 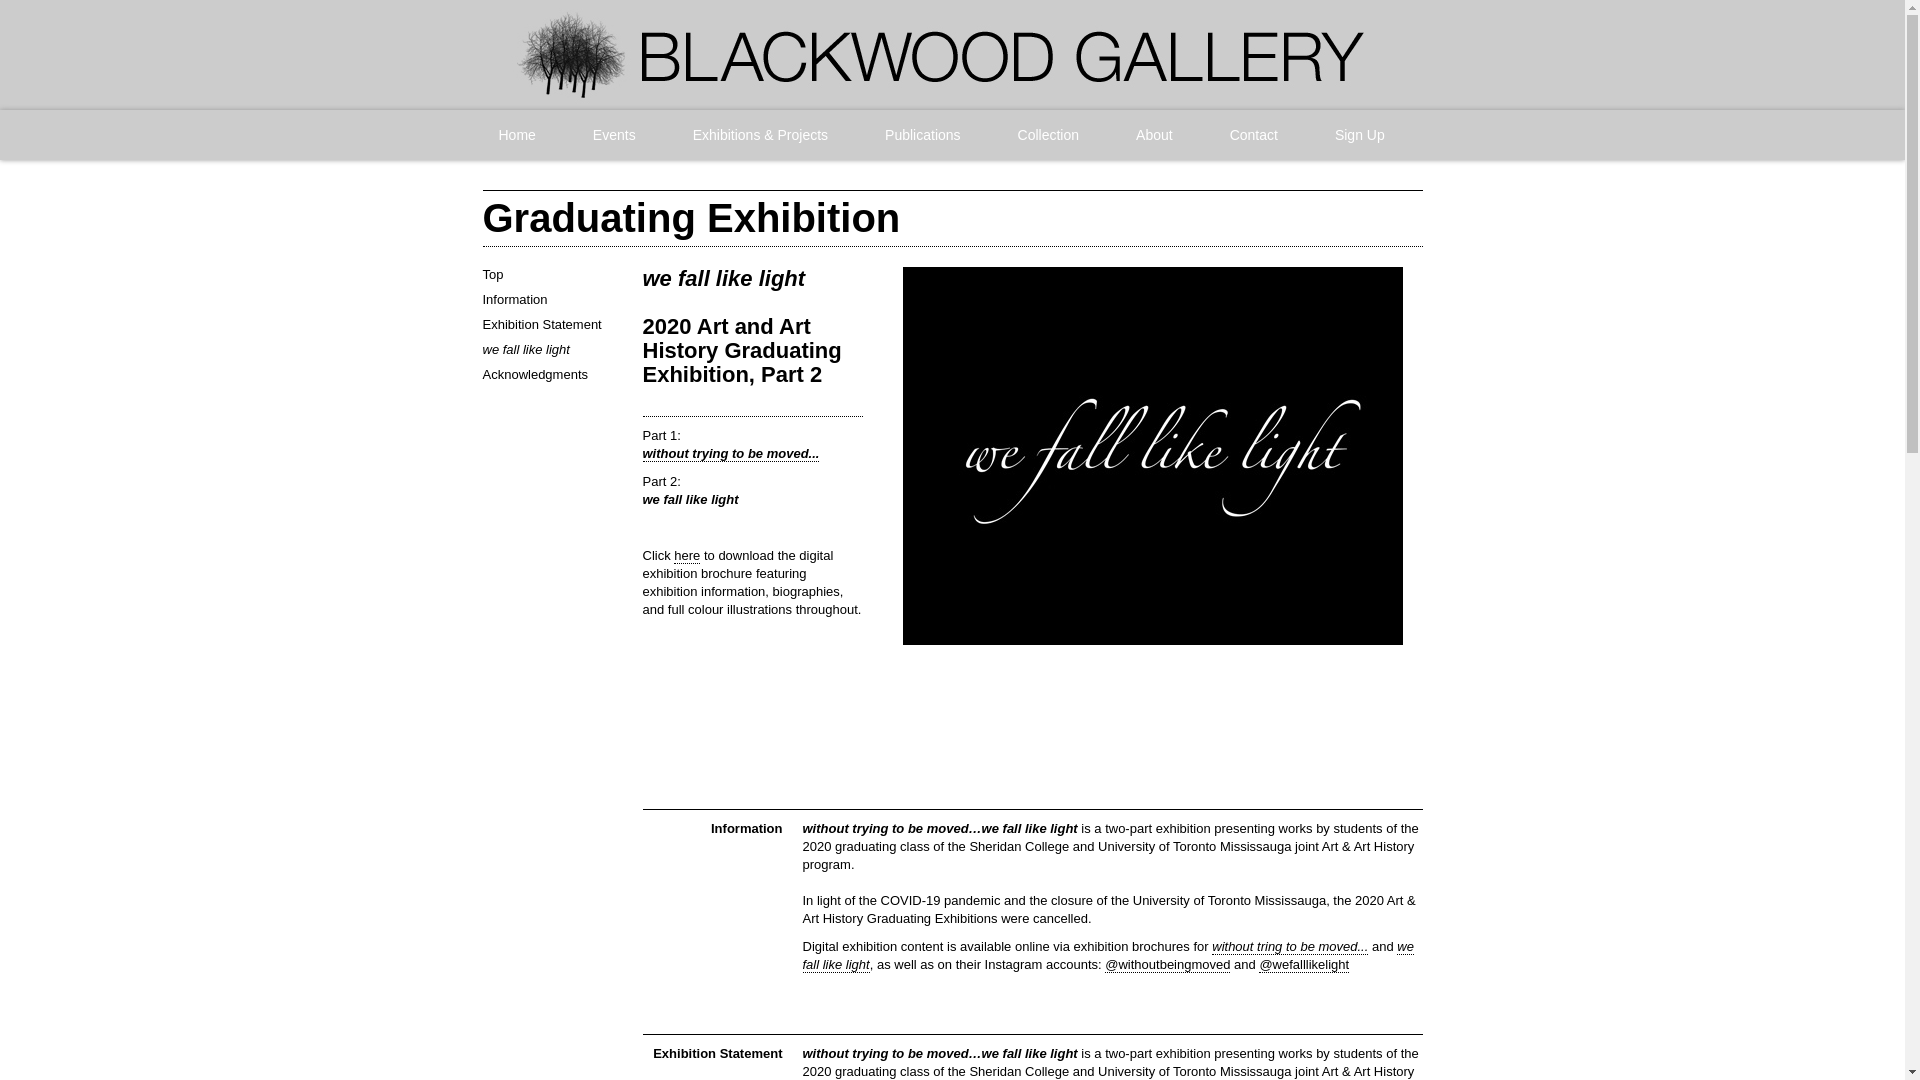 What do you see at coordinates (1304, 965) in the screenshot?
I see `@wefalllikelight` at bounding box center [1304, 965].